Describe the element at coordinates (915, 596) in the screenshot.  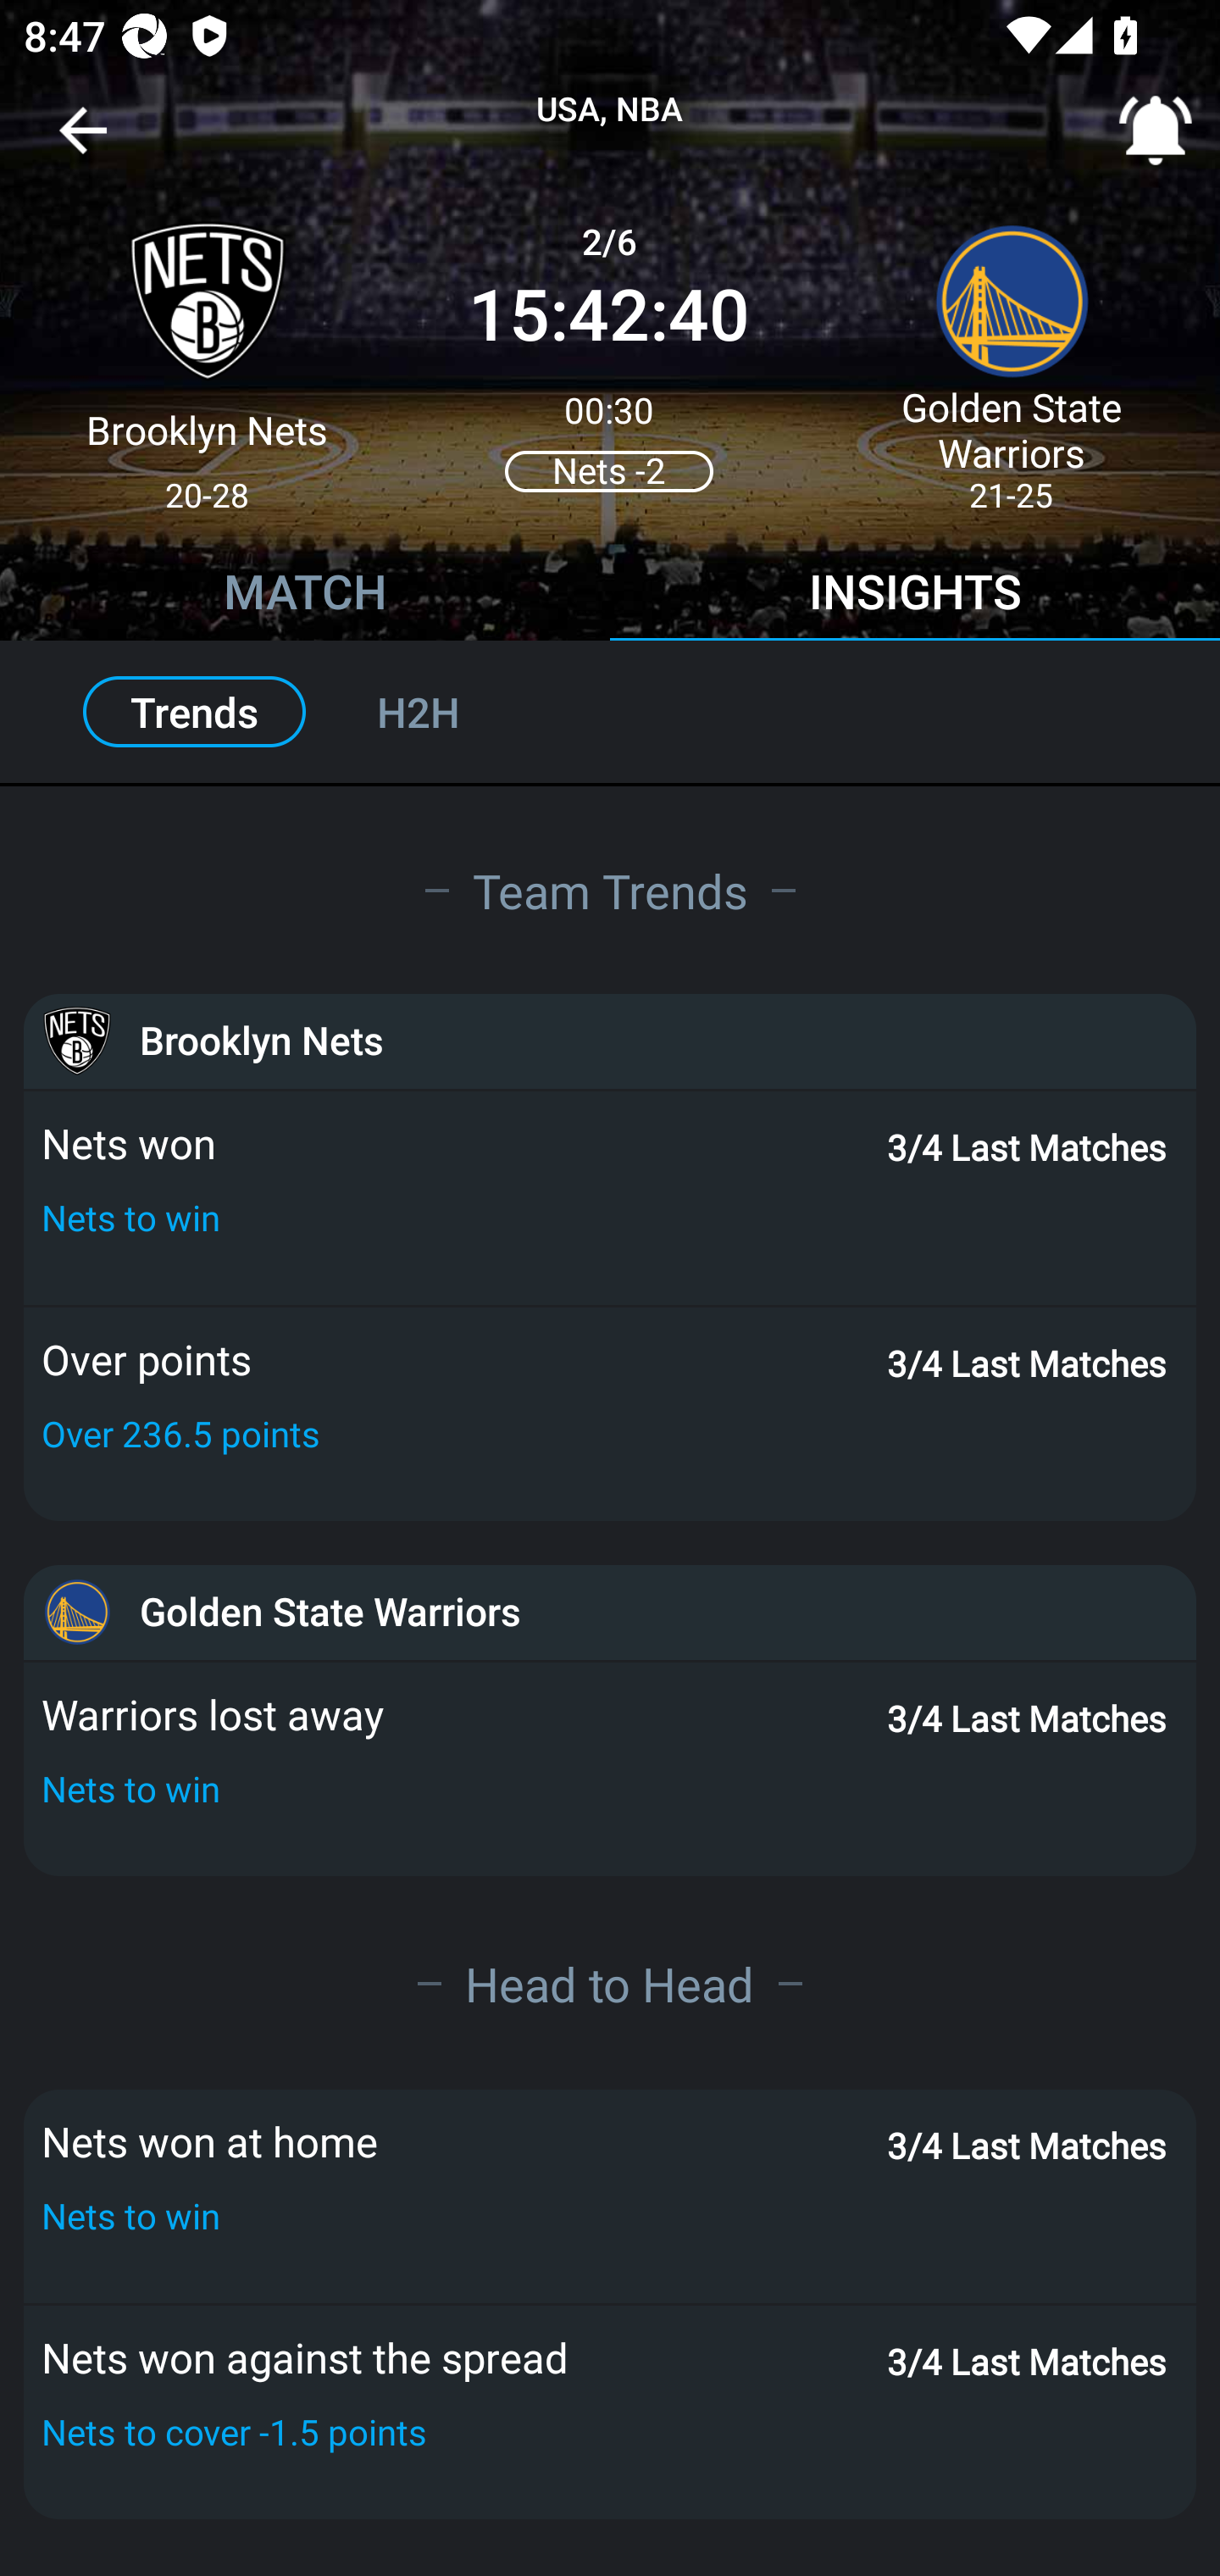
I see `INSIGHTS` at that location.